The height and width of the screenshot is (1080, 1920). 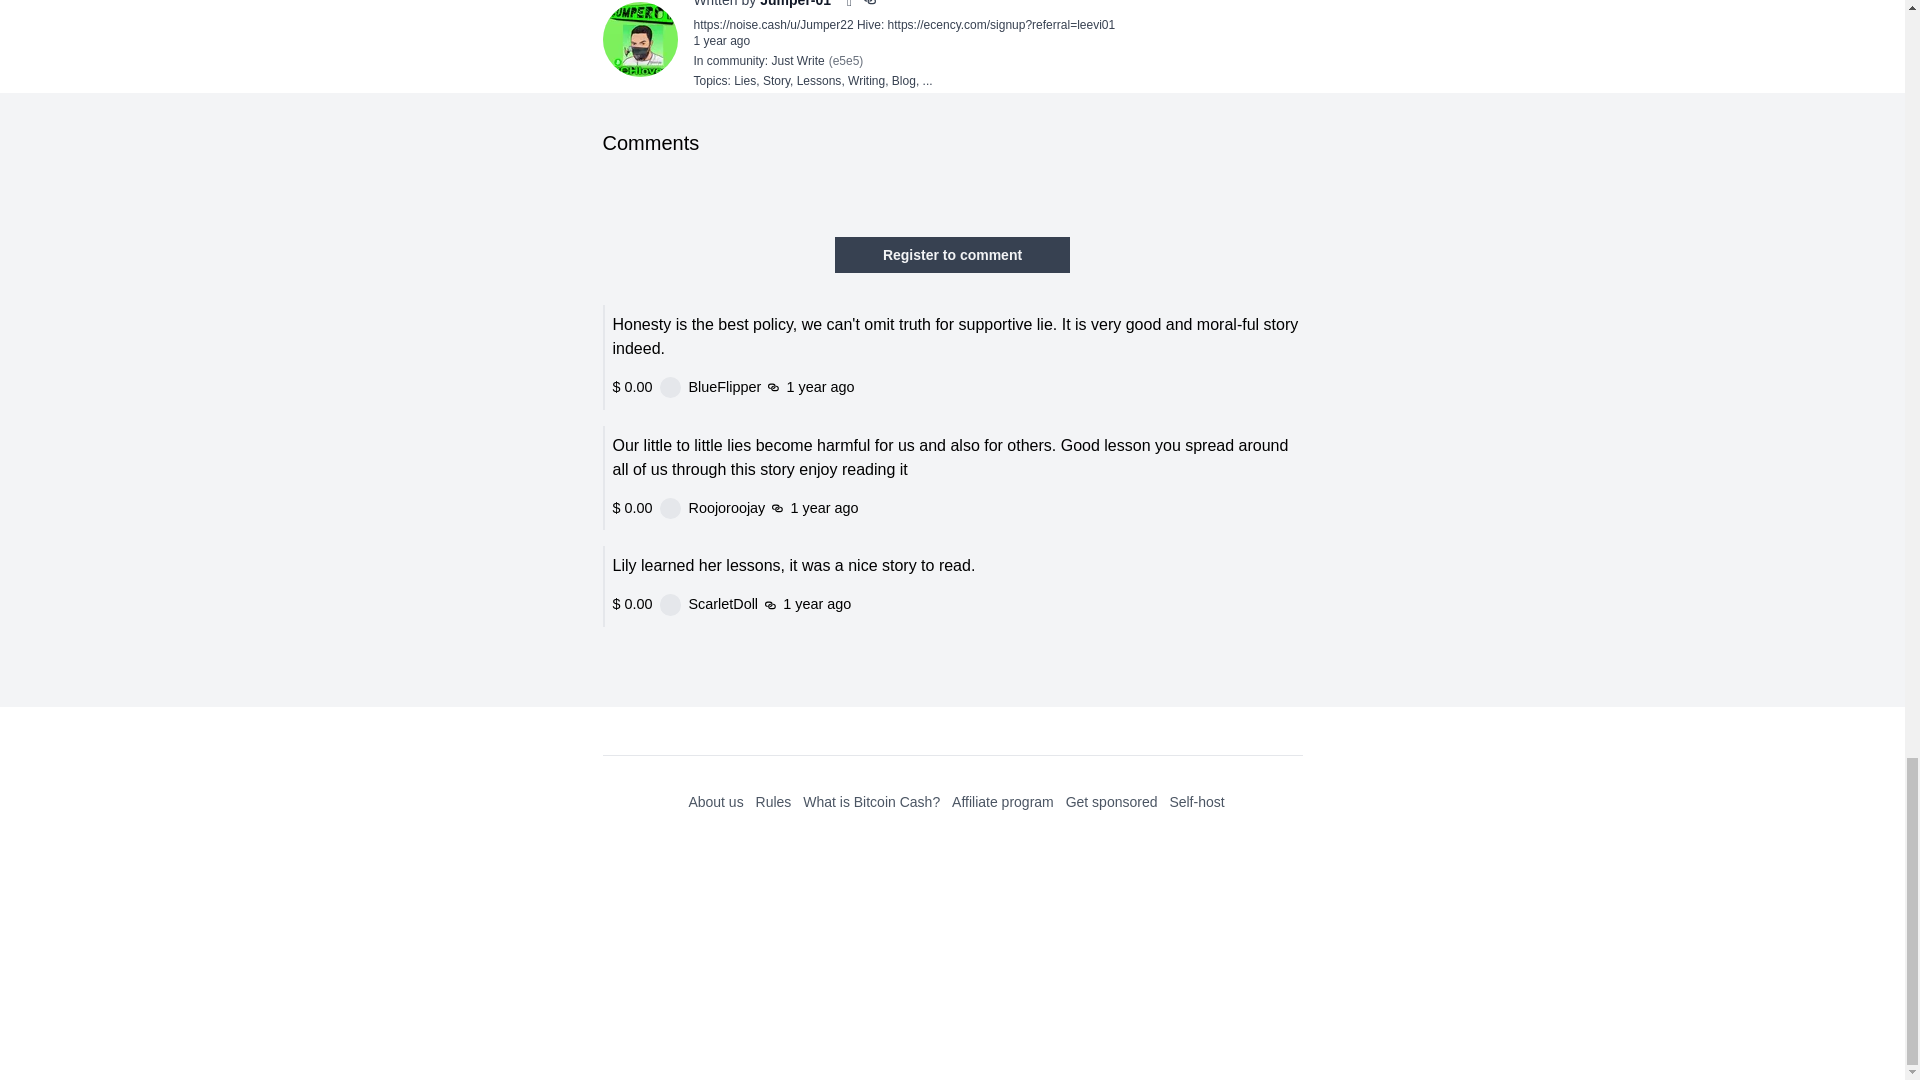 What do you see at coordinates (908, 961) in the screenshot?
I see `2023-04-03 10:32:34` at bounding box center [908, 961].